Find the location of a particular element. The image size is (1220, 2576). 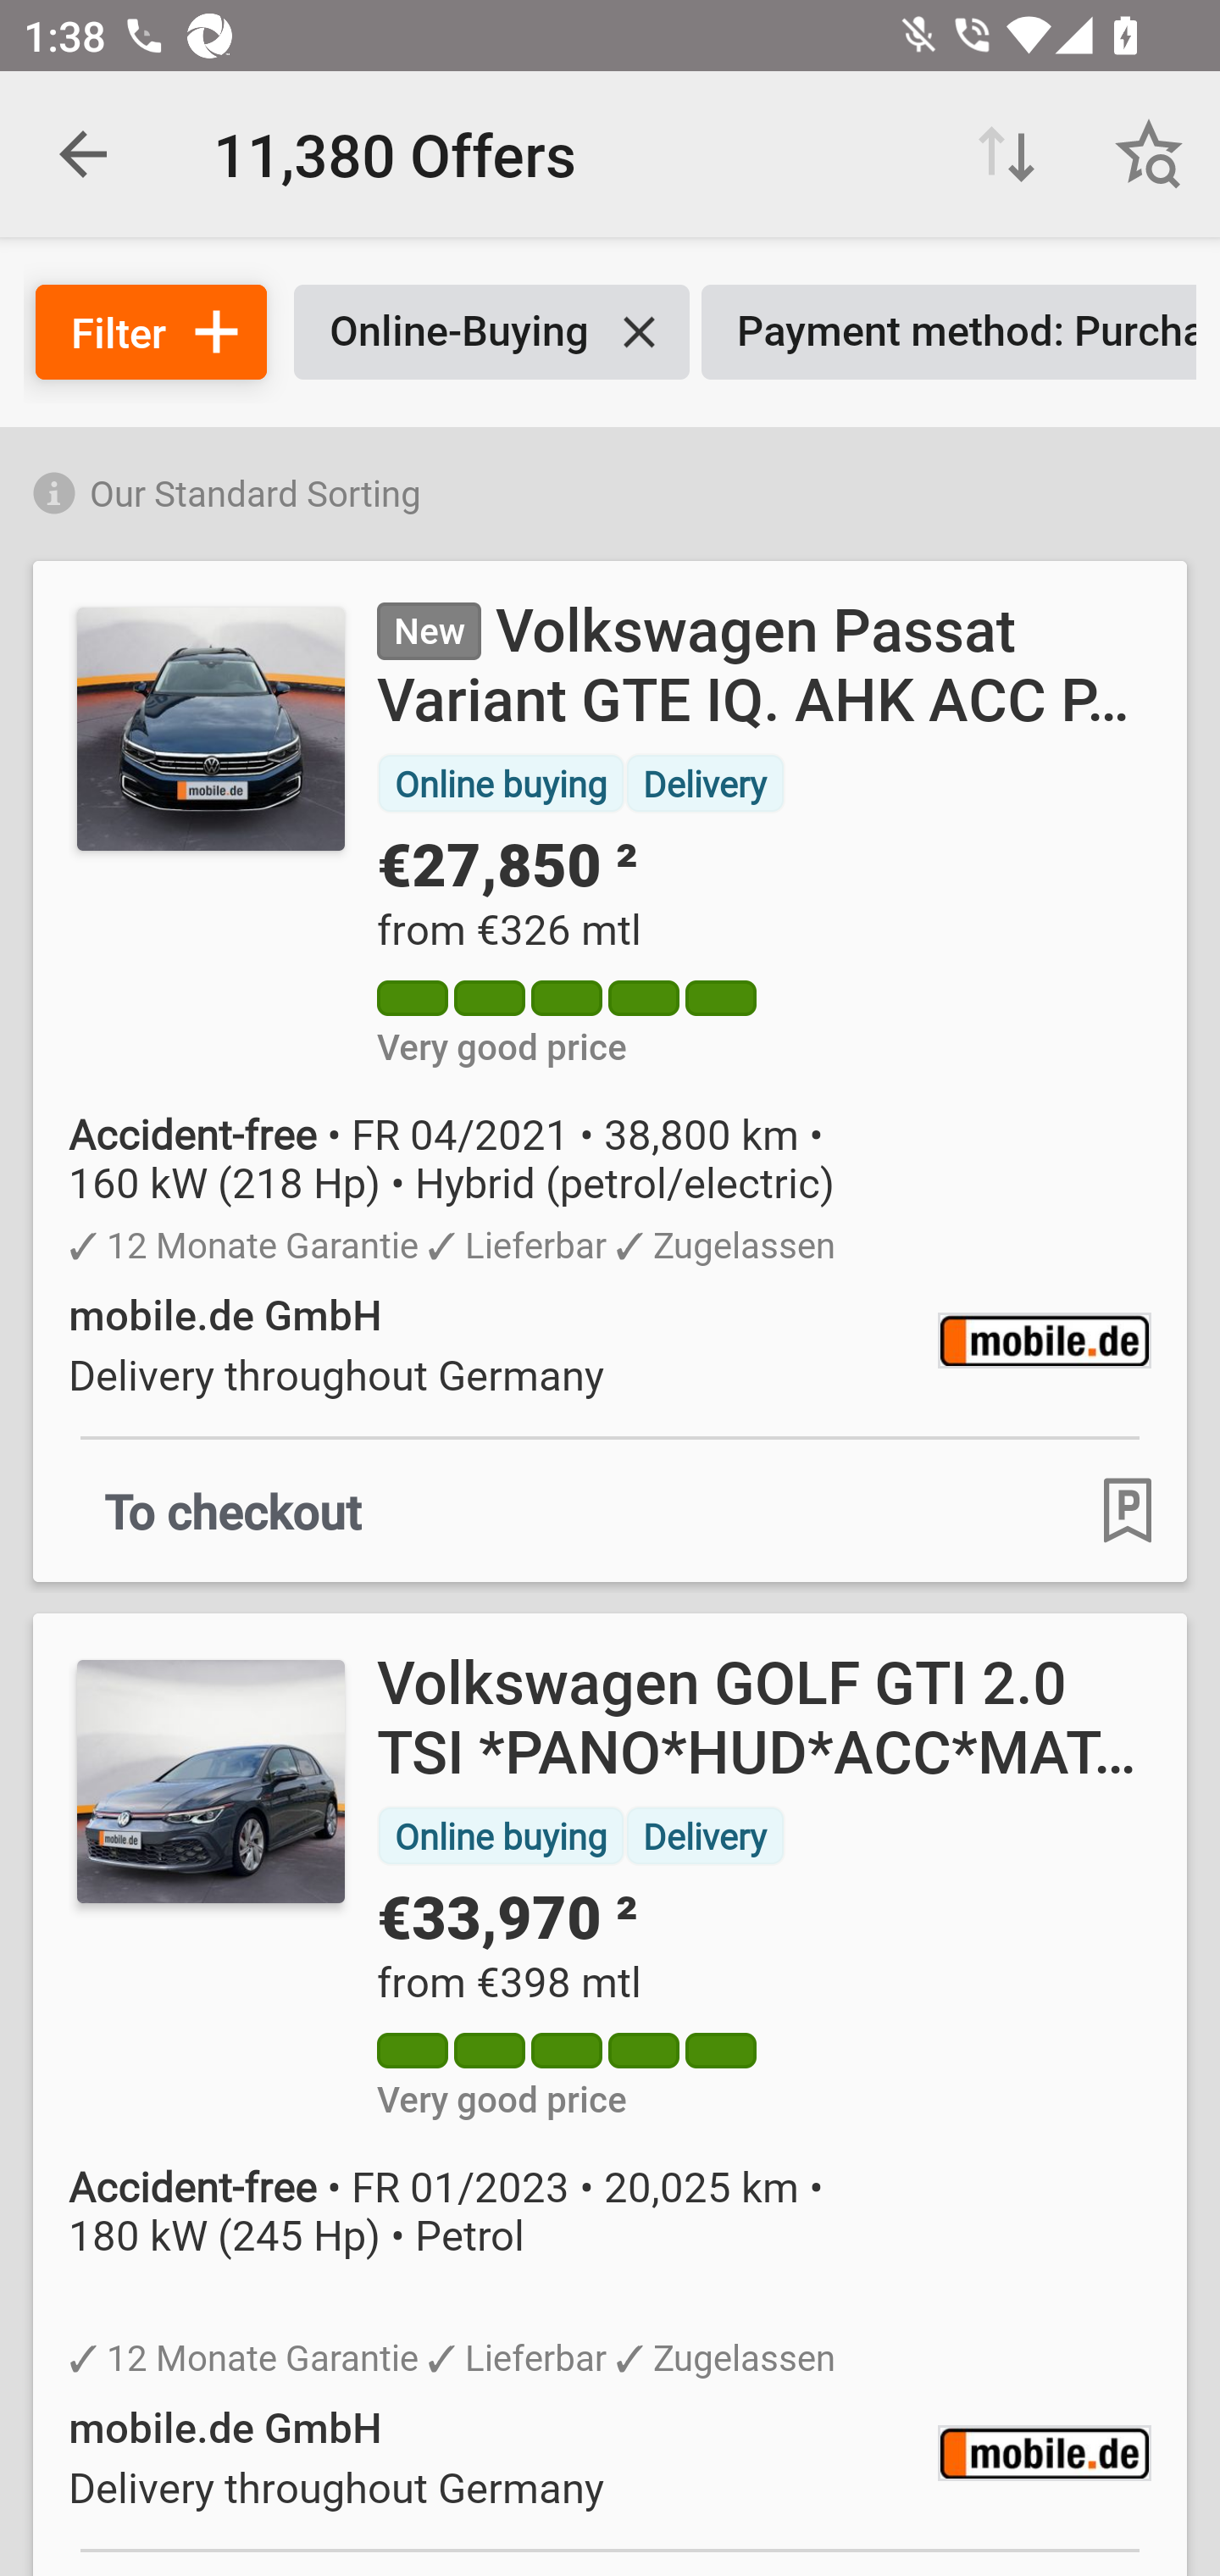

Our Standard Sorting is located at coordinates (610, 488).